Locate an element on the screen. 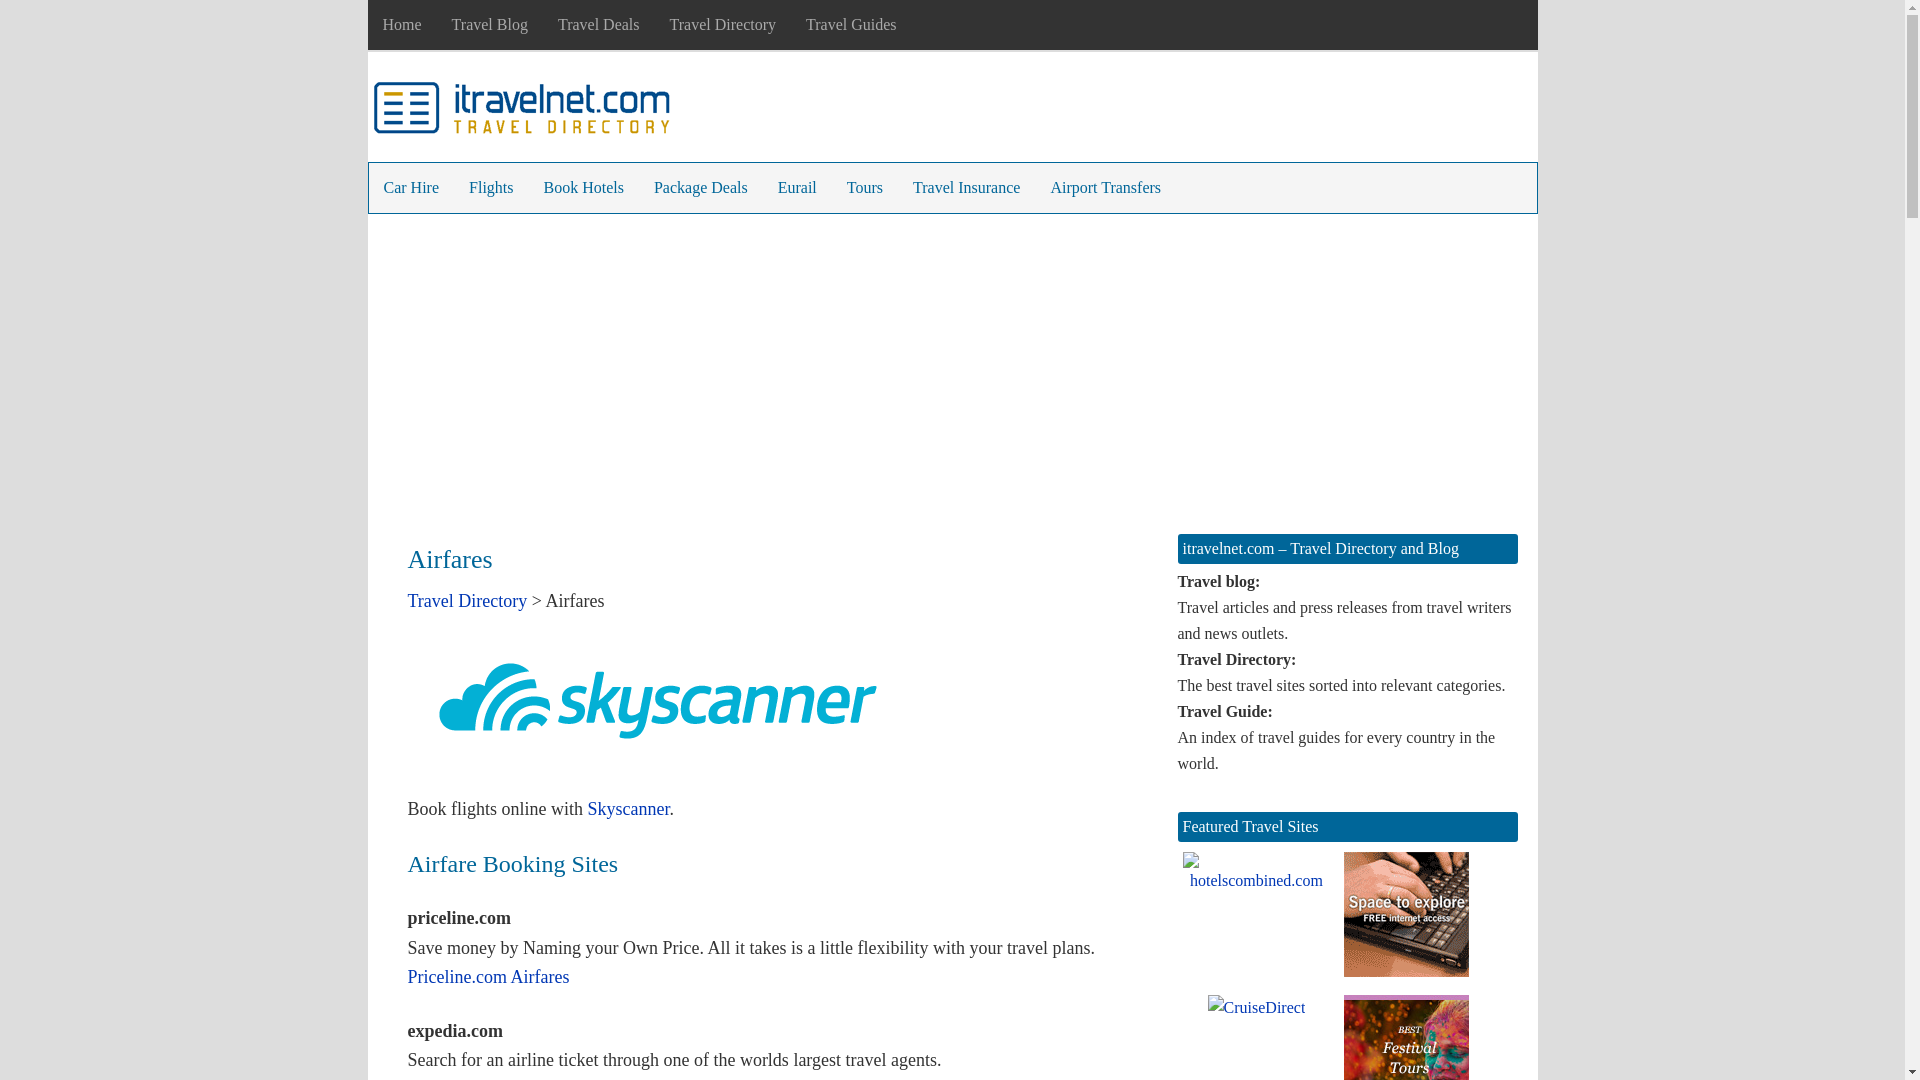 The image size is (1920, 1080). Travel Blog is located at coordinates (490, 24).